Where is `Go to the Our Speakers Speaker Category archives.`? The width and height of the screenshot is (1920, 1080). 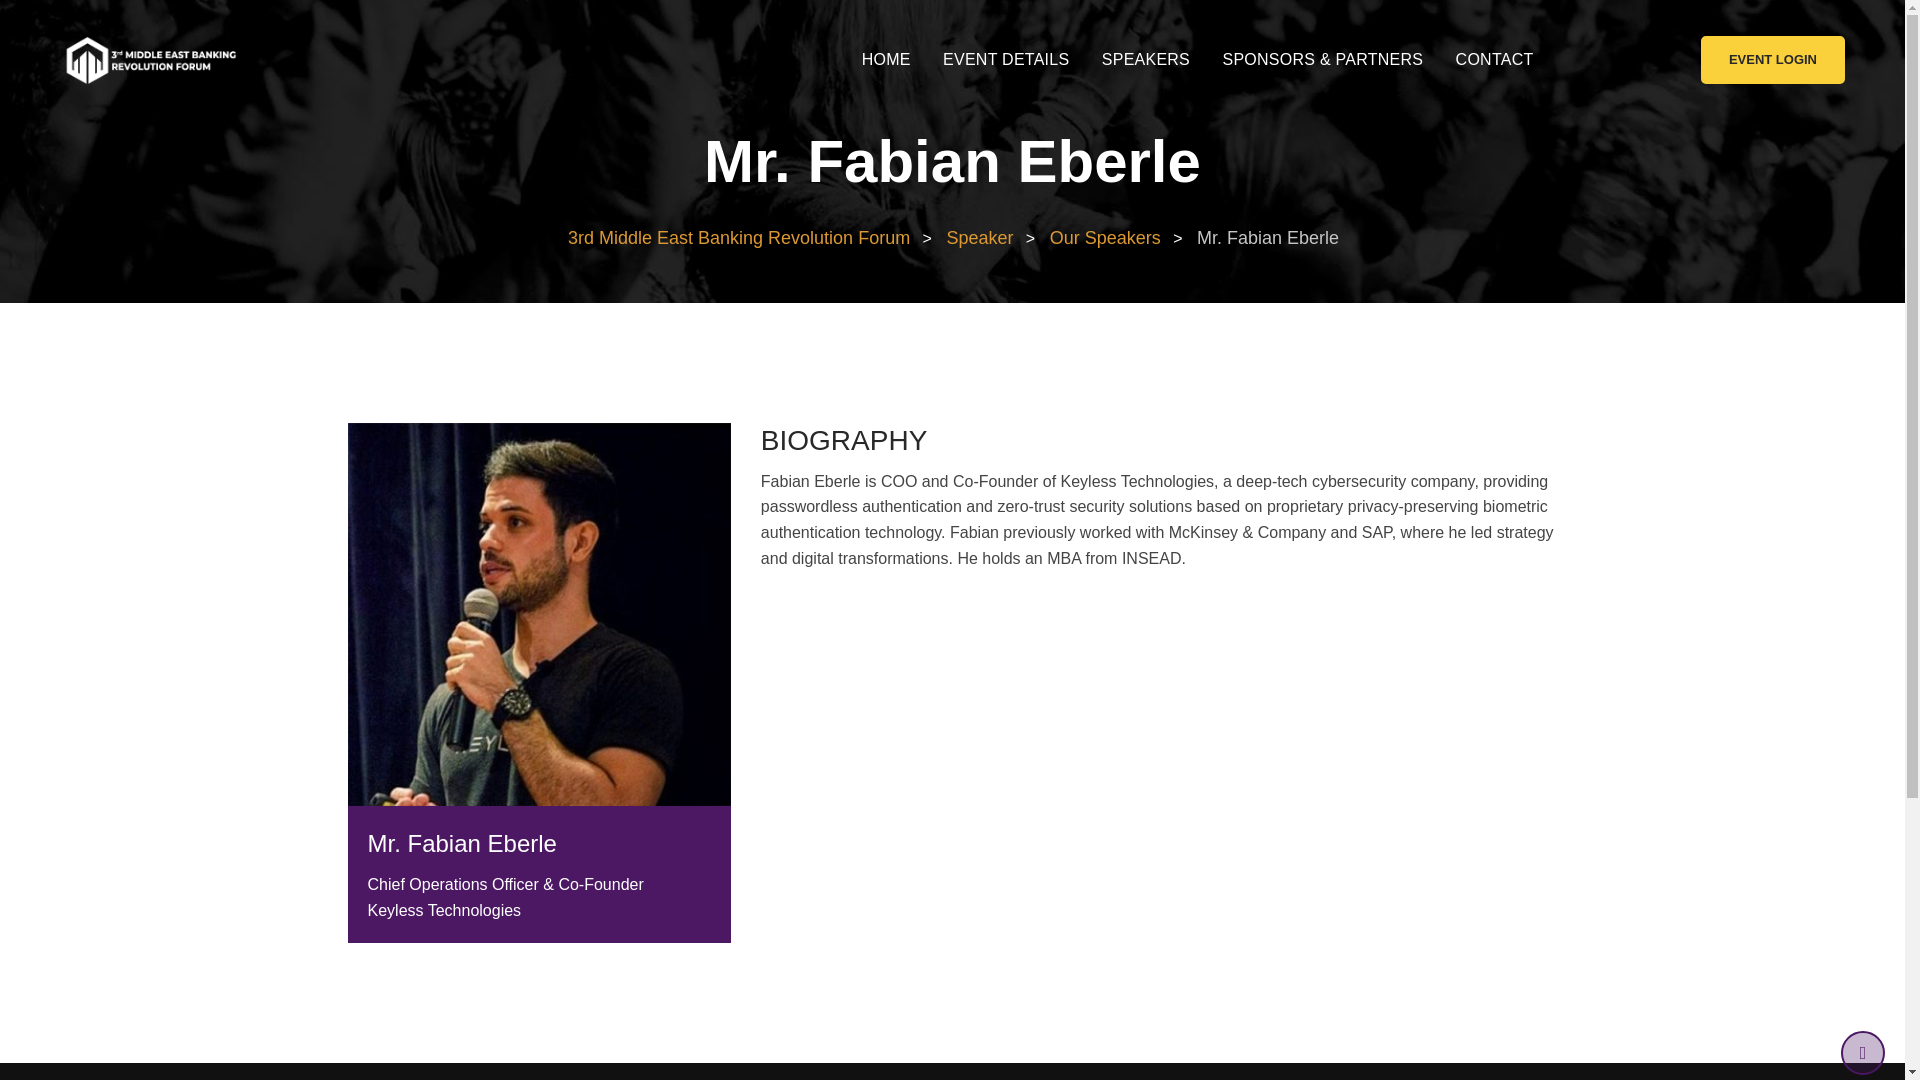 Go to the Our Speakers Speaker Category archives. is located at coordinates (1104, 238).